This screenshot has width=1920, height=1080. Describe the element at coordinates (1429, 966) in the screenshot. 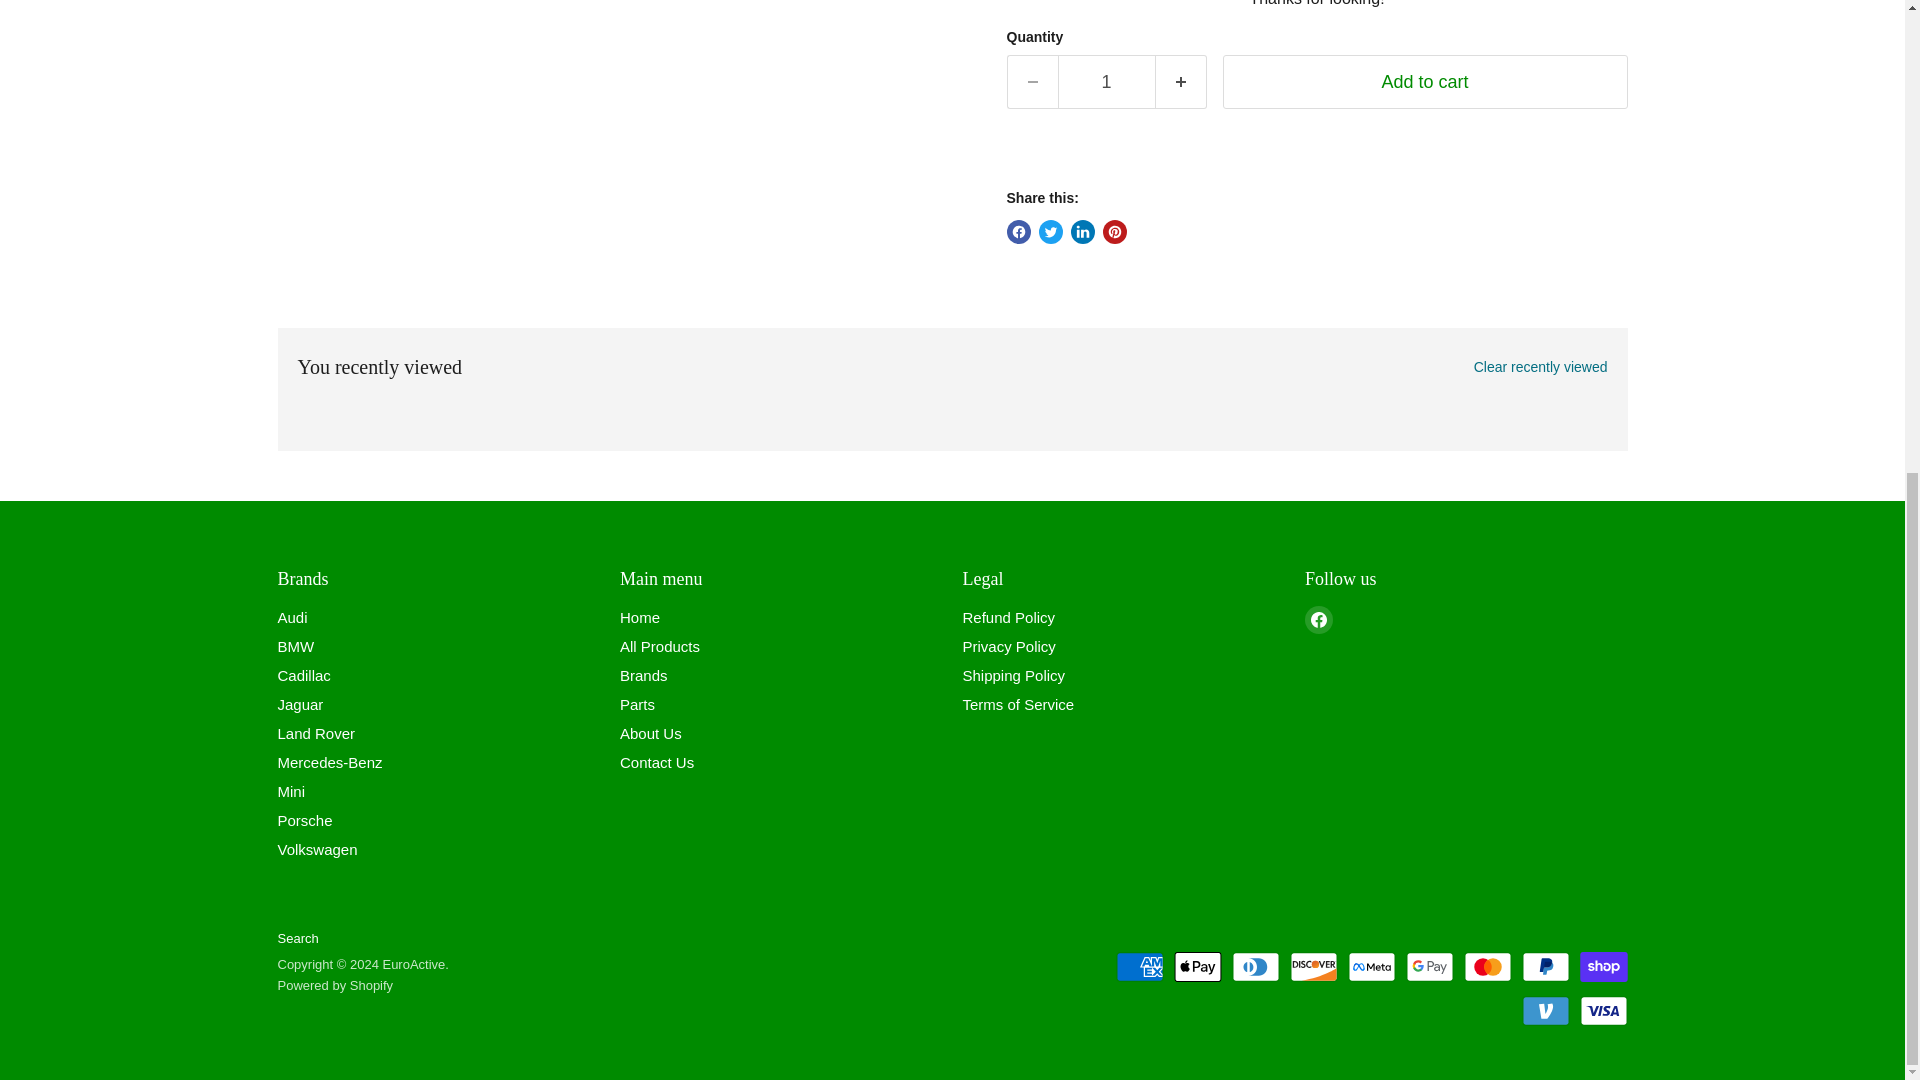

I see `Google Pay` at that location.